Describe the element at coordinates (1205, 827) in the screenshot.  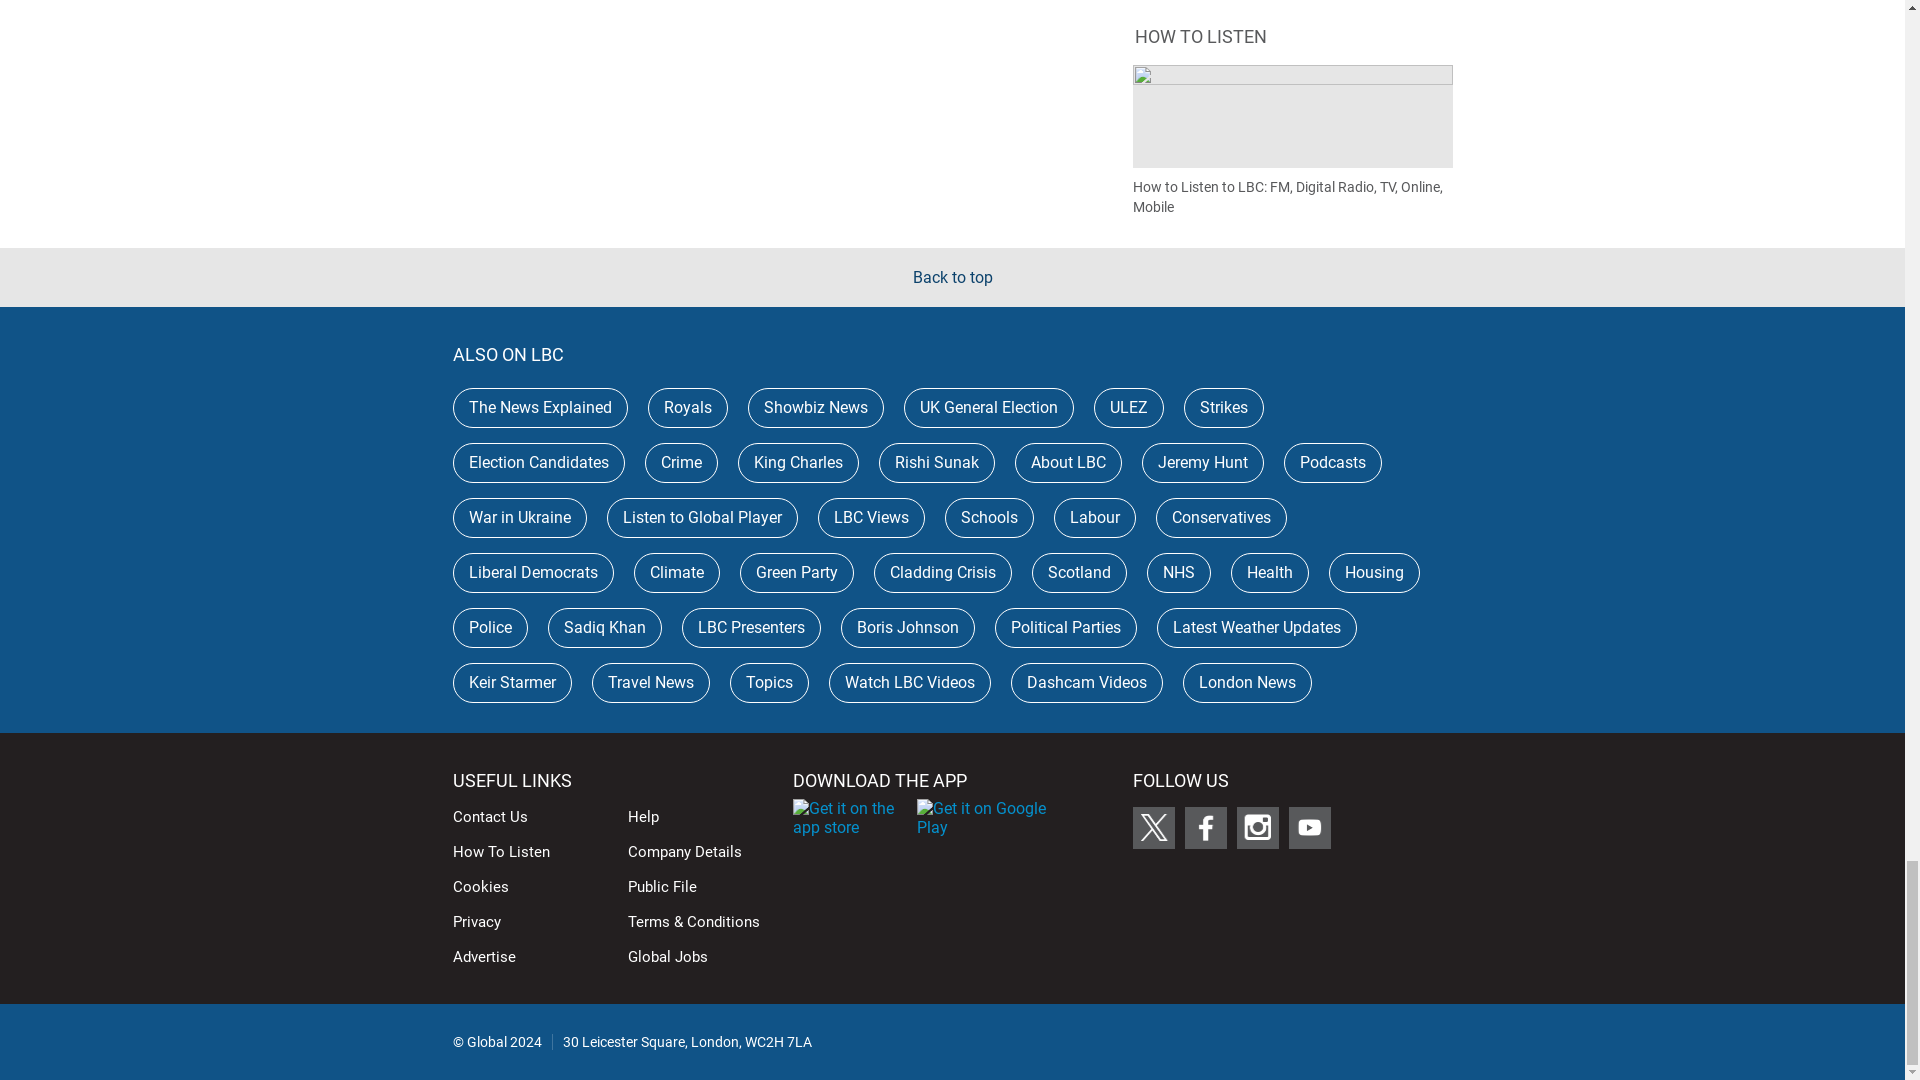
I see `Follow LBC on Facebook` at that location.